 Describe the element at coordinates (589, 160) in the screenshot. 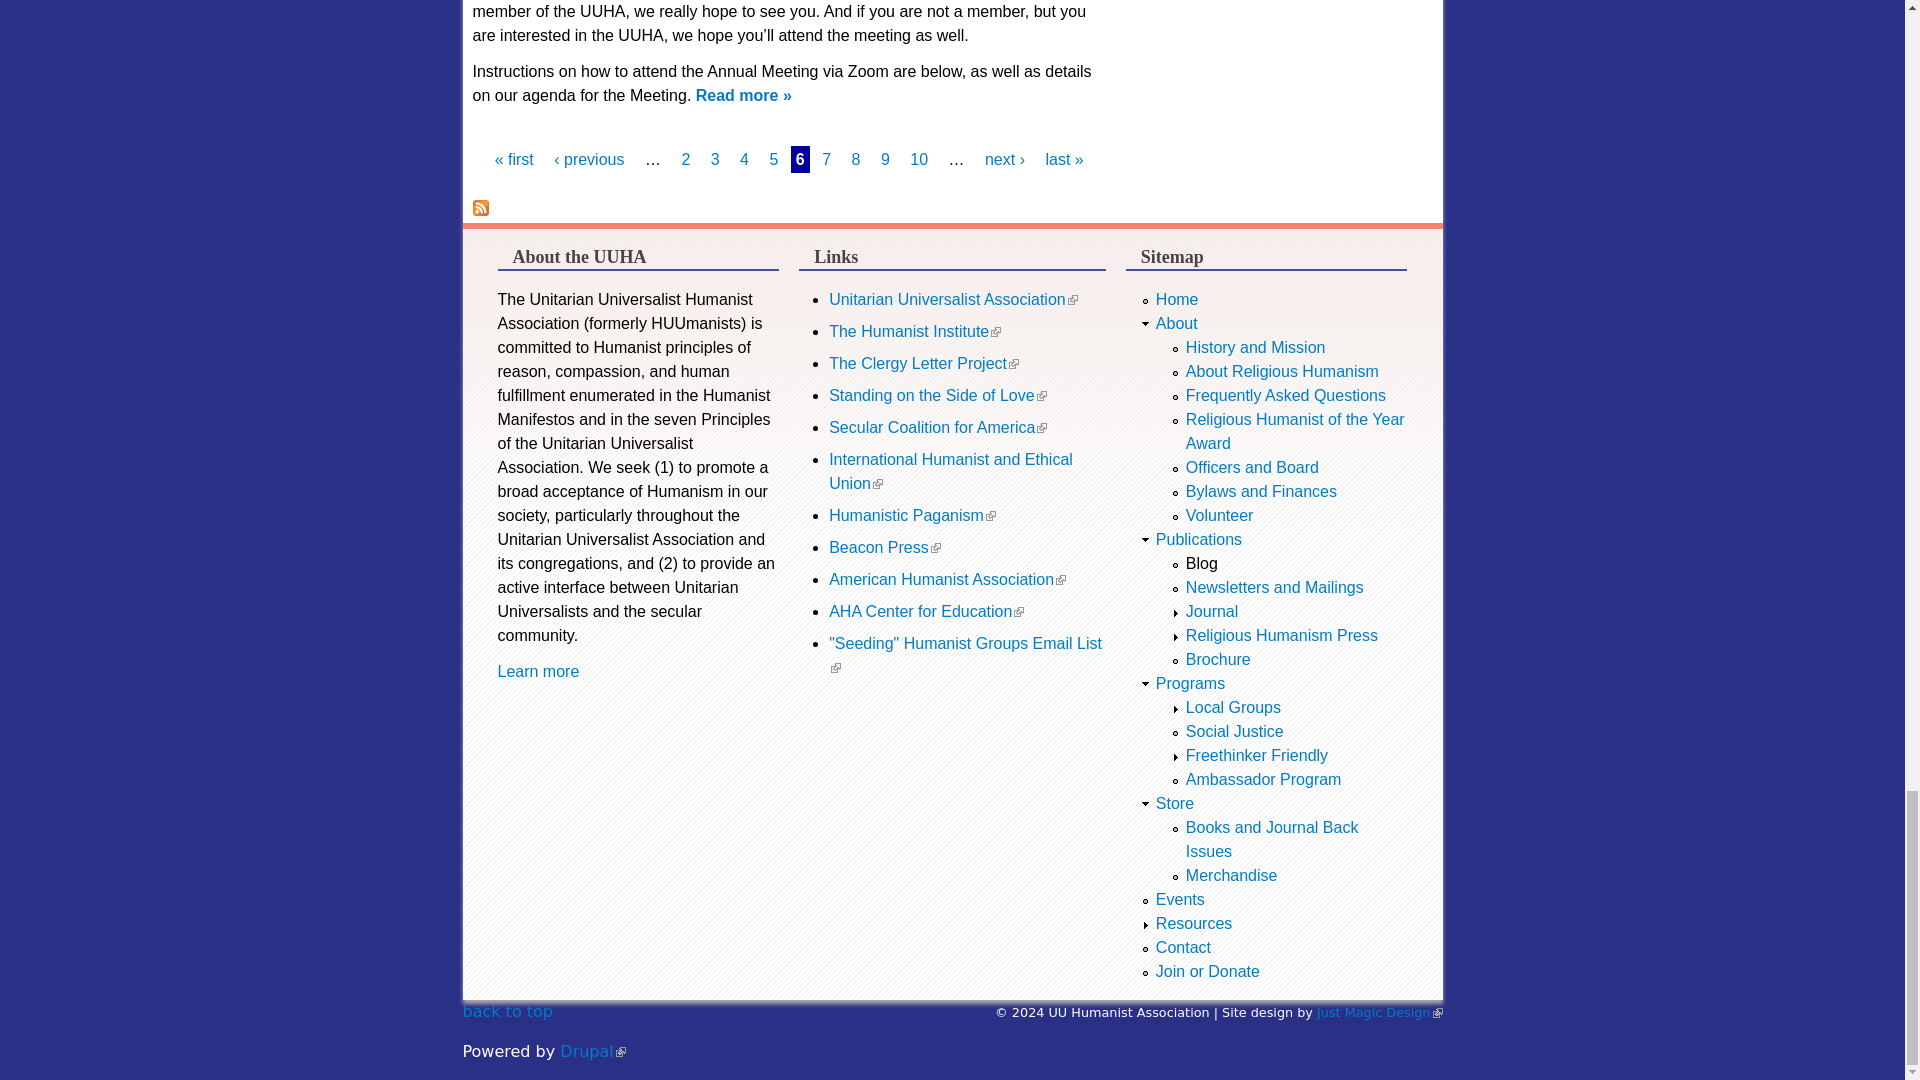

I see `Go to previous page` at that location.